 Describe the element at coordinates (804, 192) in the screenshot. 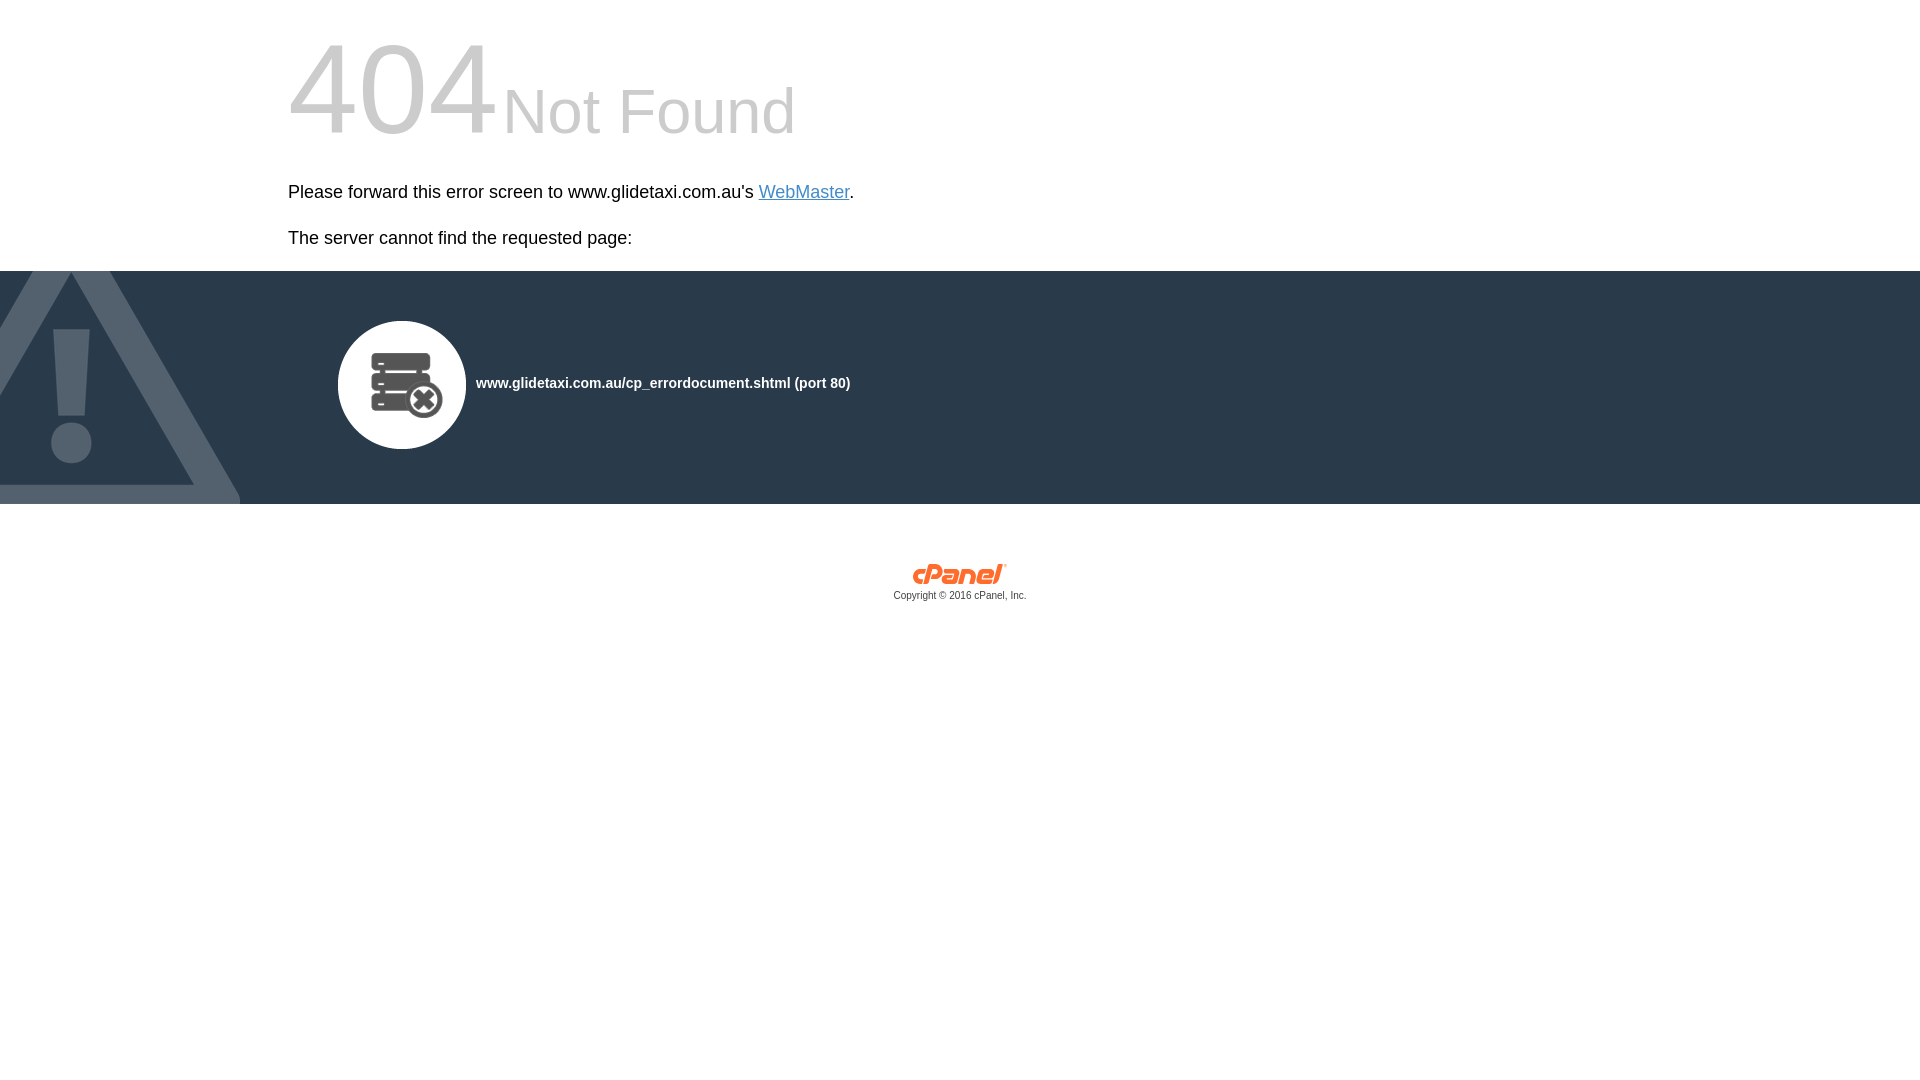

I see `WebMaster` at that location.